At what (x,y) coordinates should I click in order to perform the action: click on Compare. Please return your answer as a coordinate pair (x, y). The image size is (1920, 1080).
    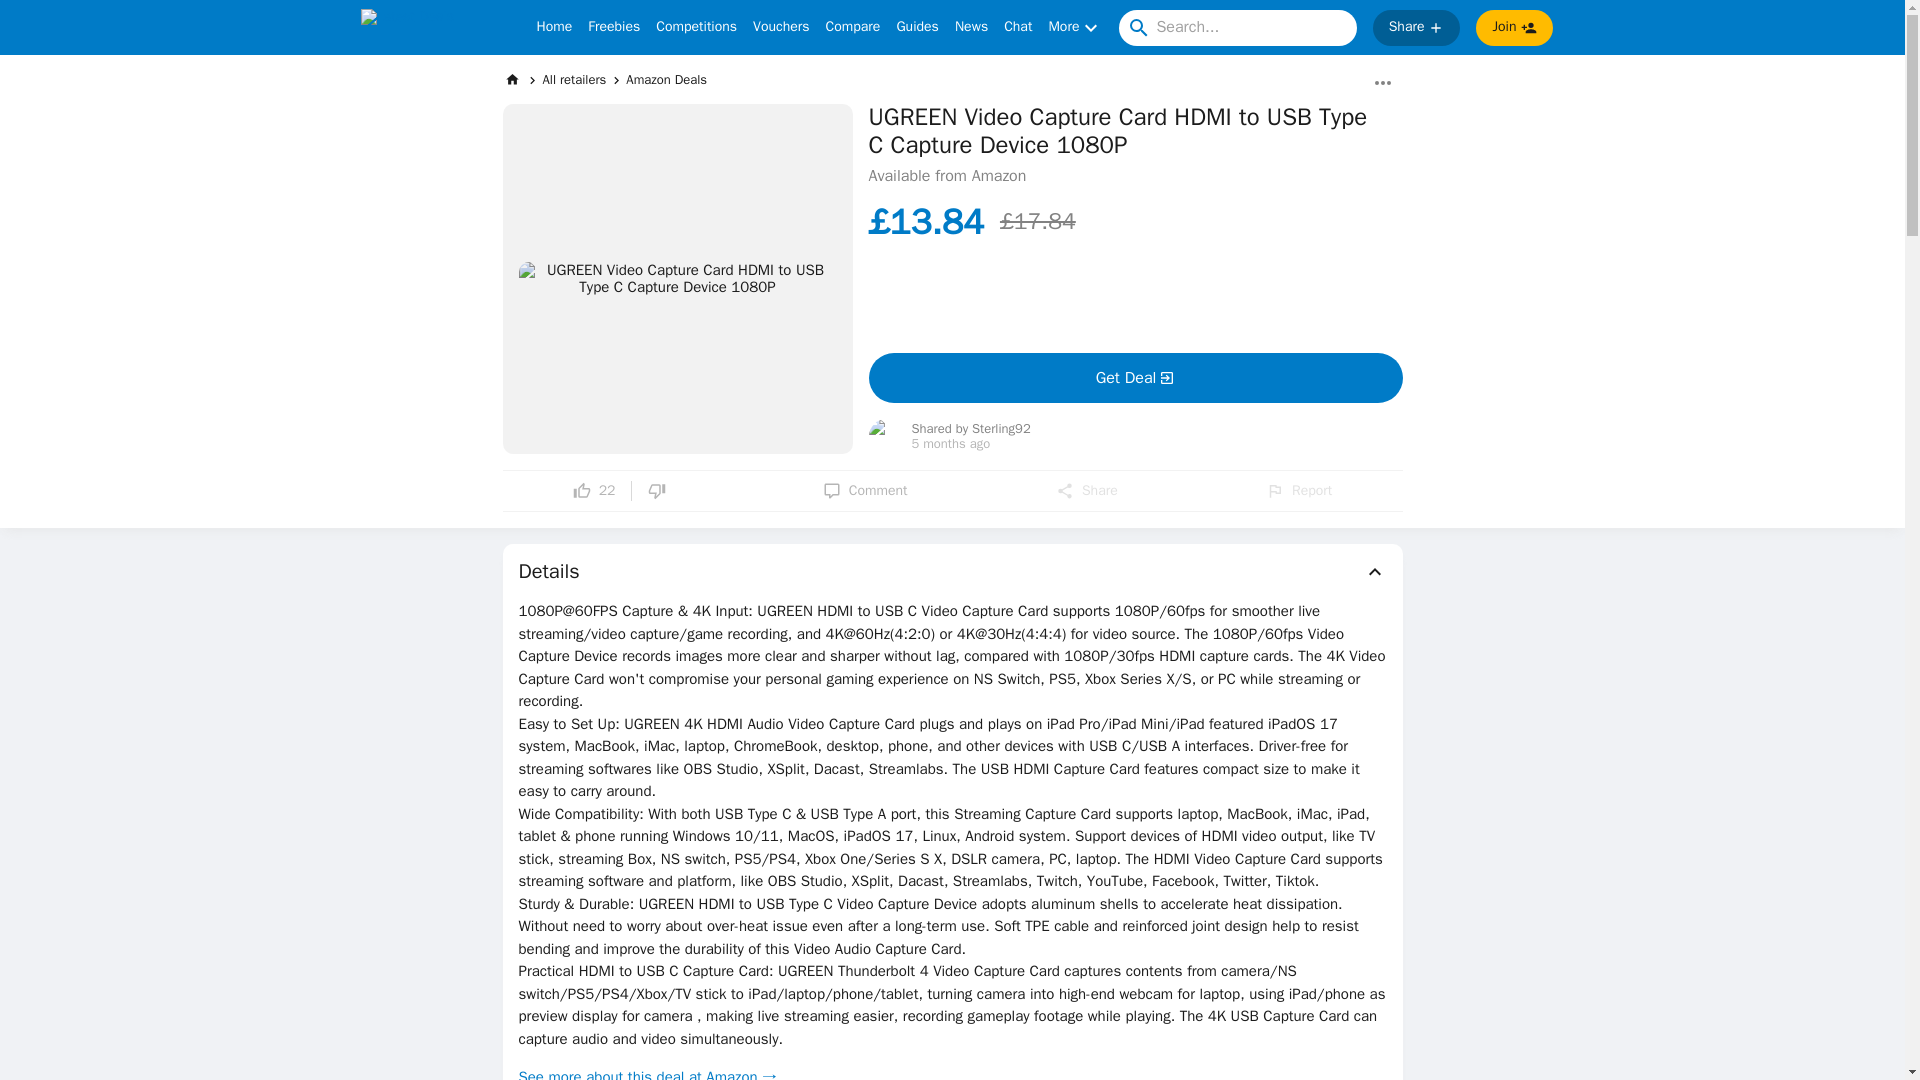
    Looking at the image, I should click on (853, 28).